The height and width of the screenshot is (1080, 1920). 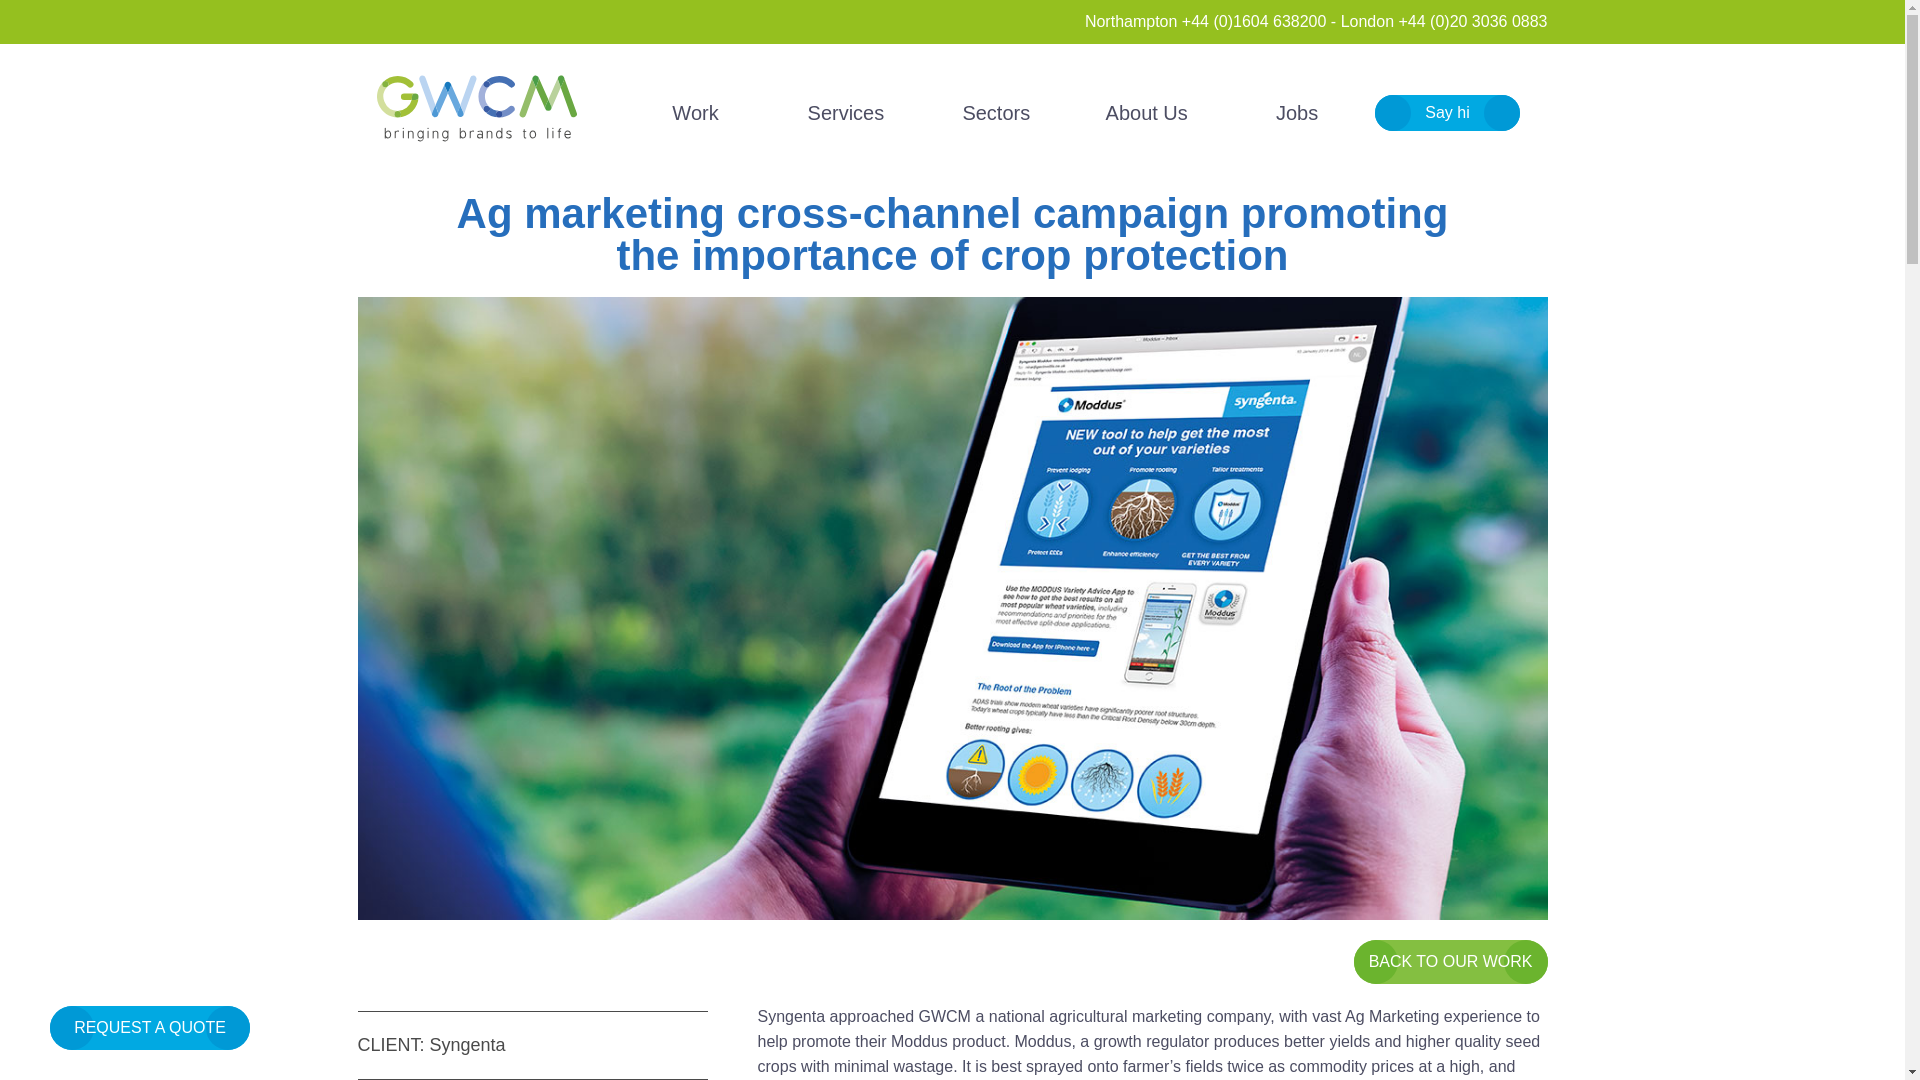 I want to click on Gavin Willis Creative Marketing, so click(x=476, y=108).